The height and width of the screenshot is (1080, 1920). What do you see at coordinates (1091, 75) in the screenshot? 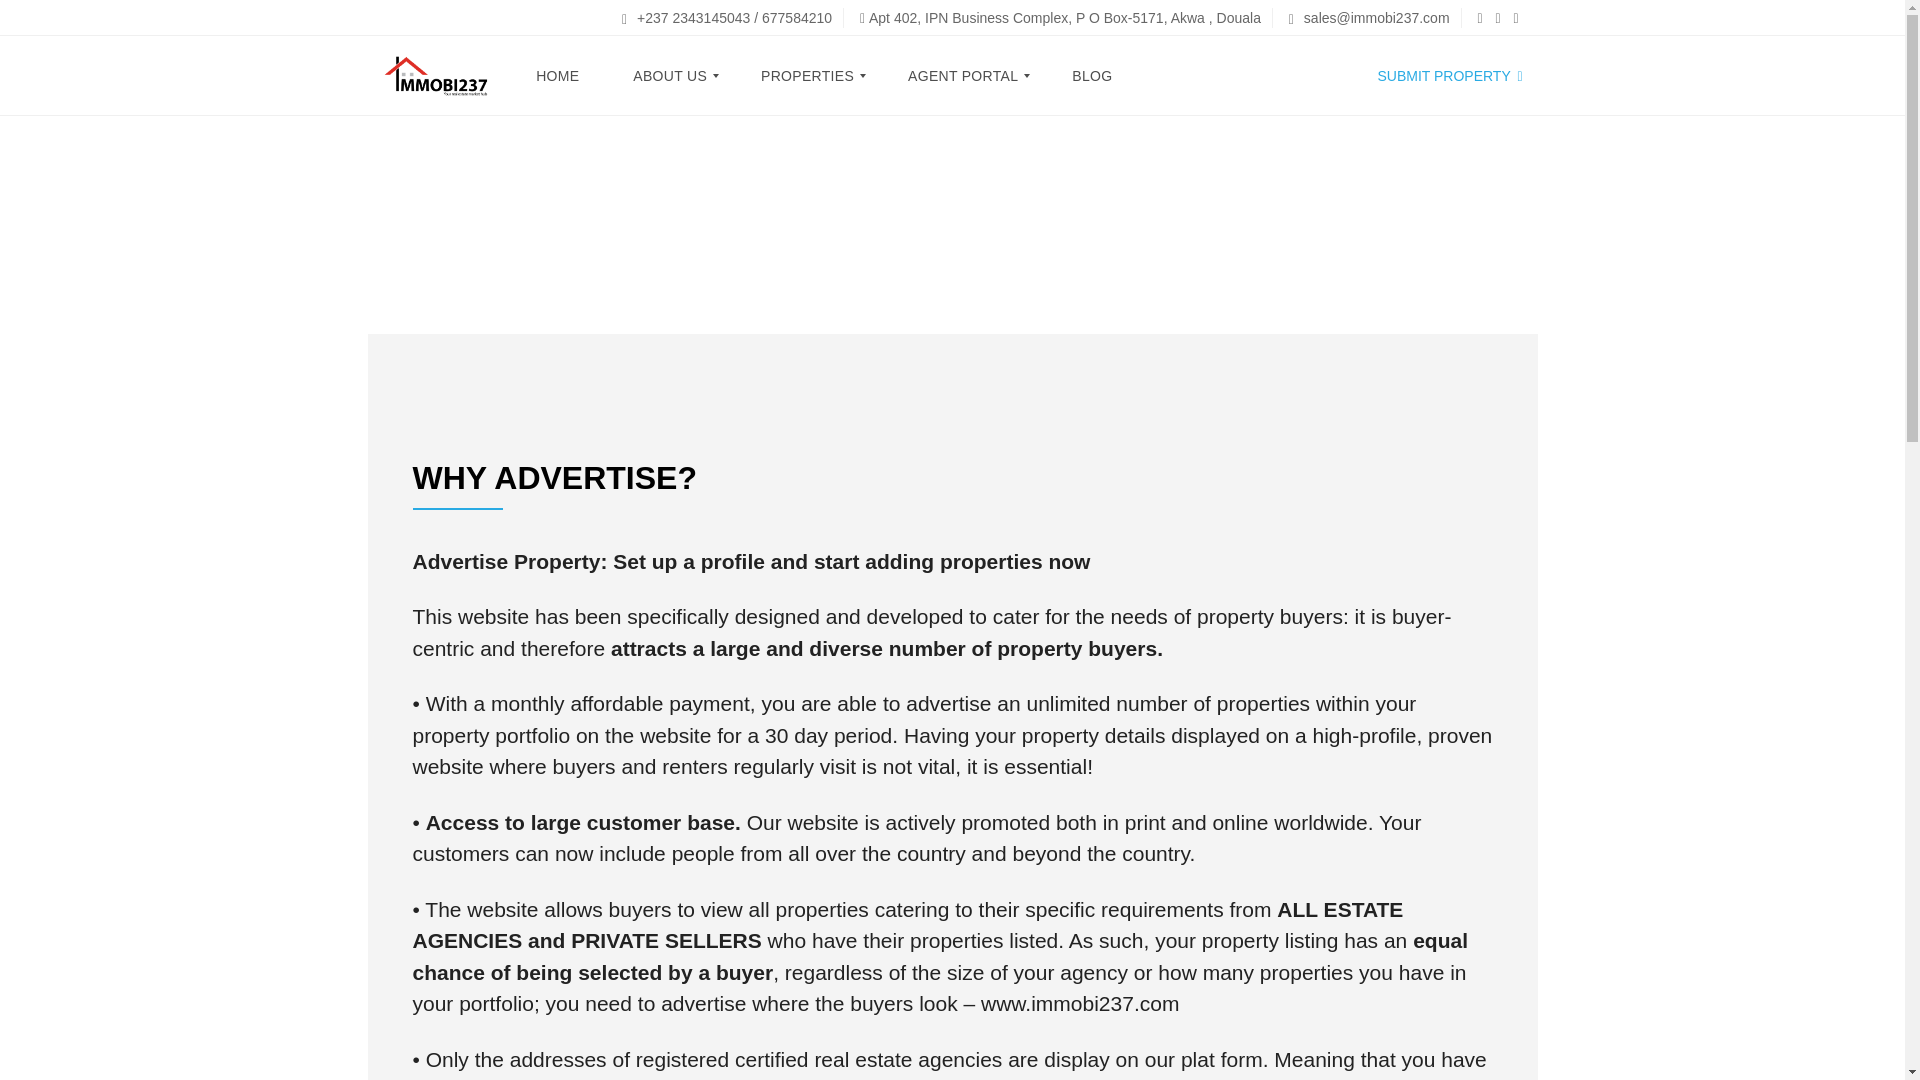
I see `BLOG` at bounding box center [1091, 75].